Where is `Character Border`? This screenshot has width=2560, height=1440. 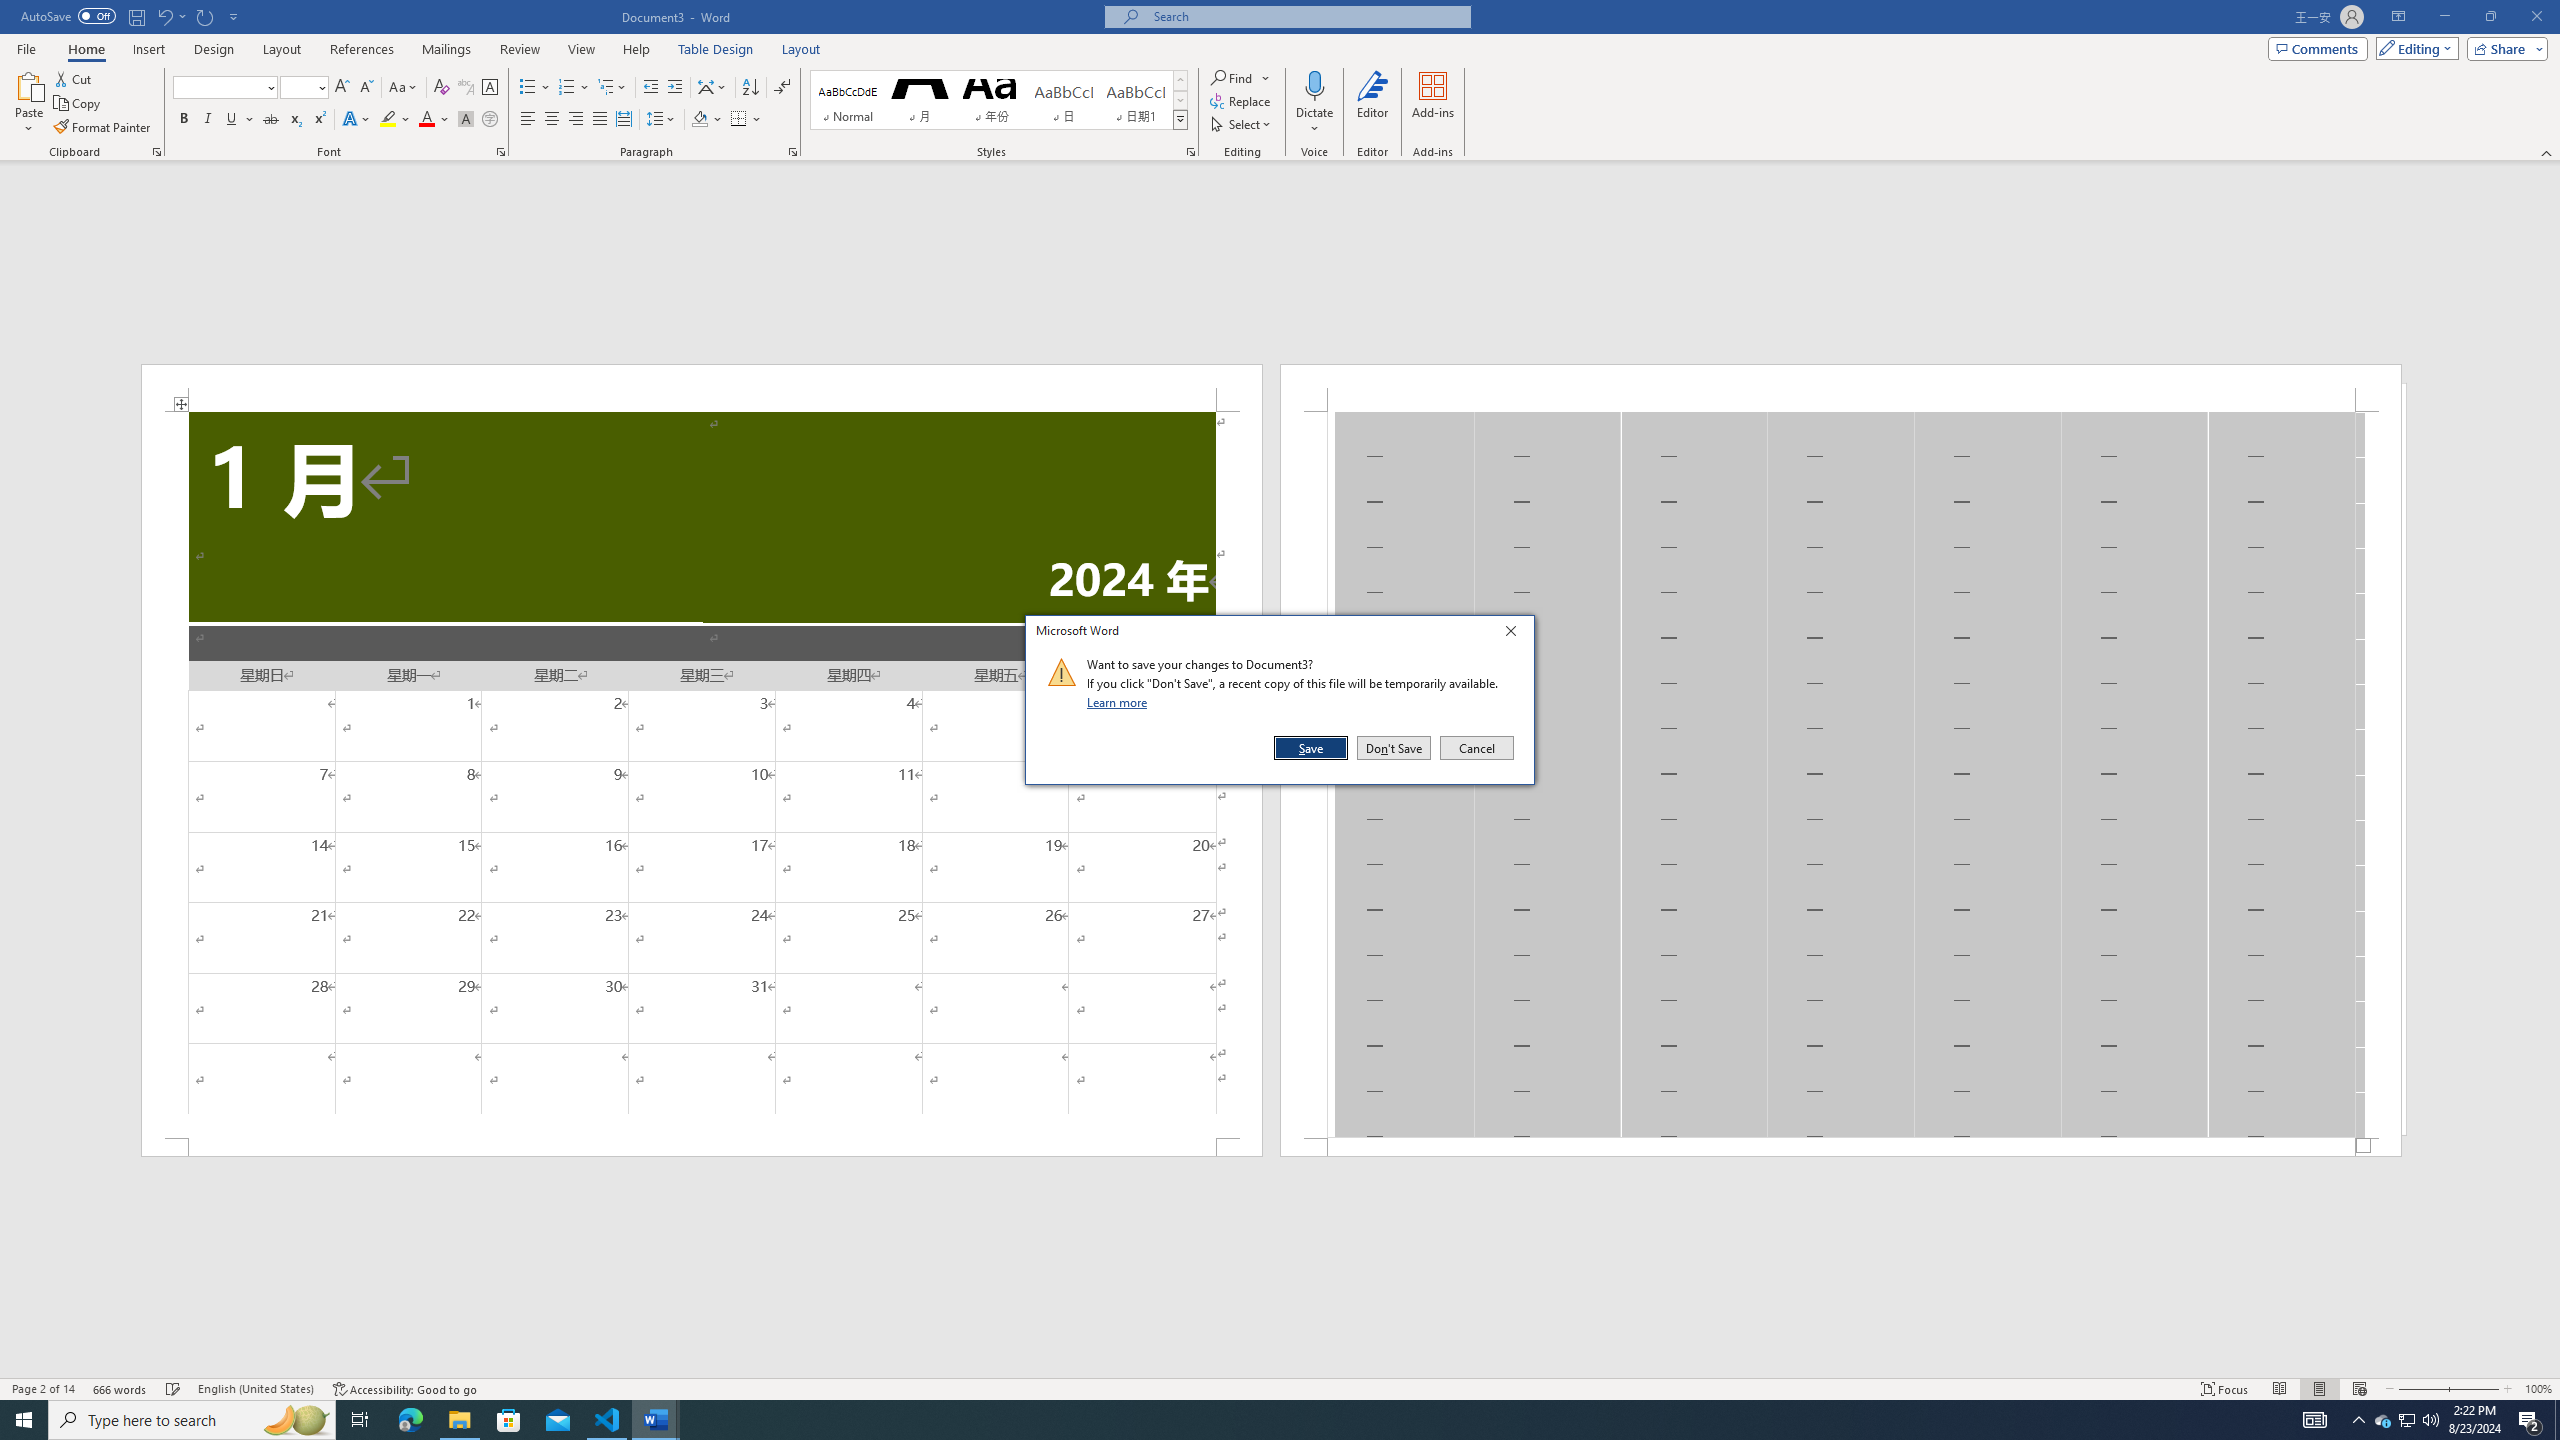 Character Border is located at coordinates (490, 88).